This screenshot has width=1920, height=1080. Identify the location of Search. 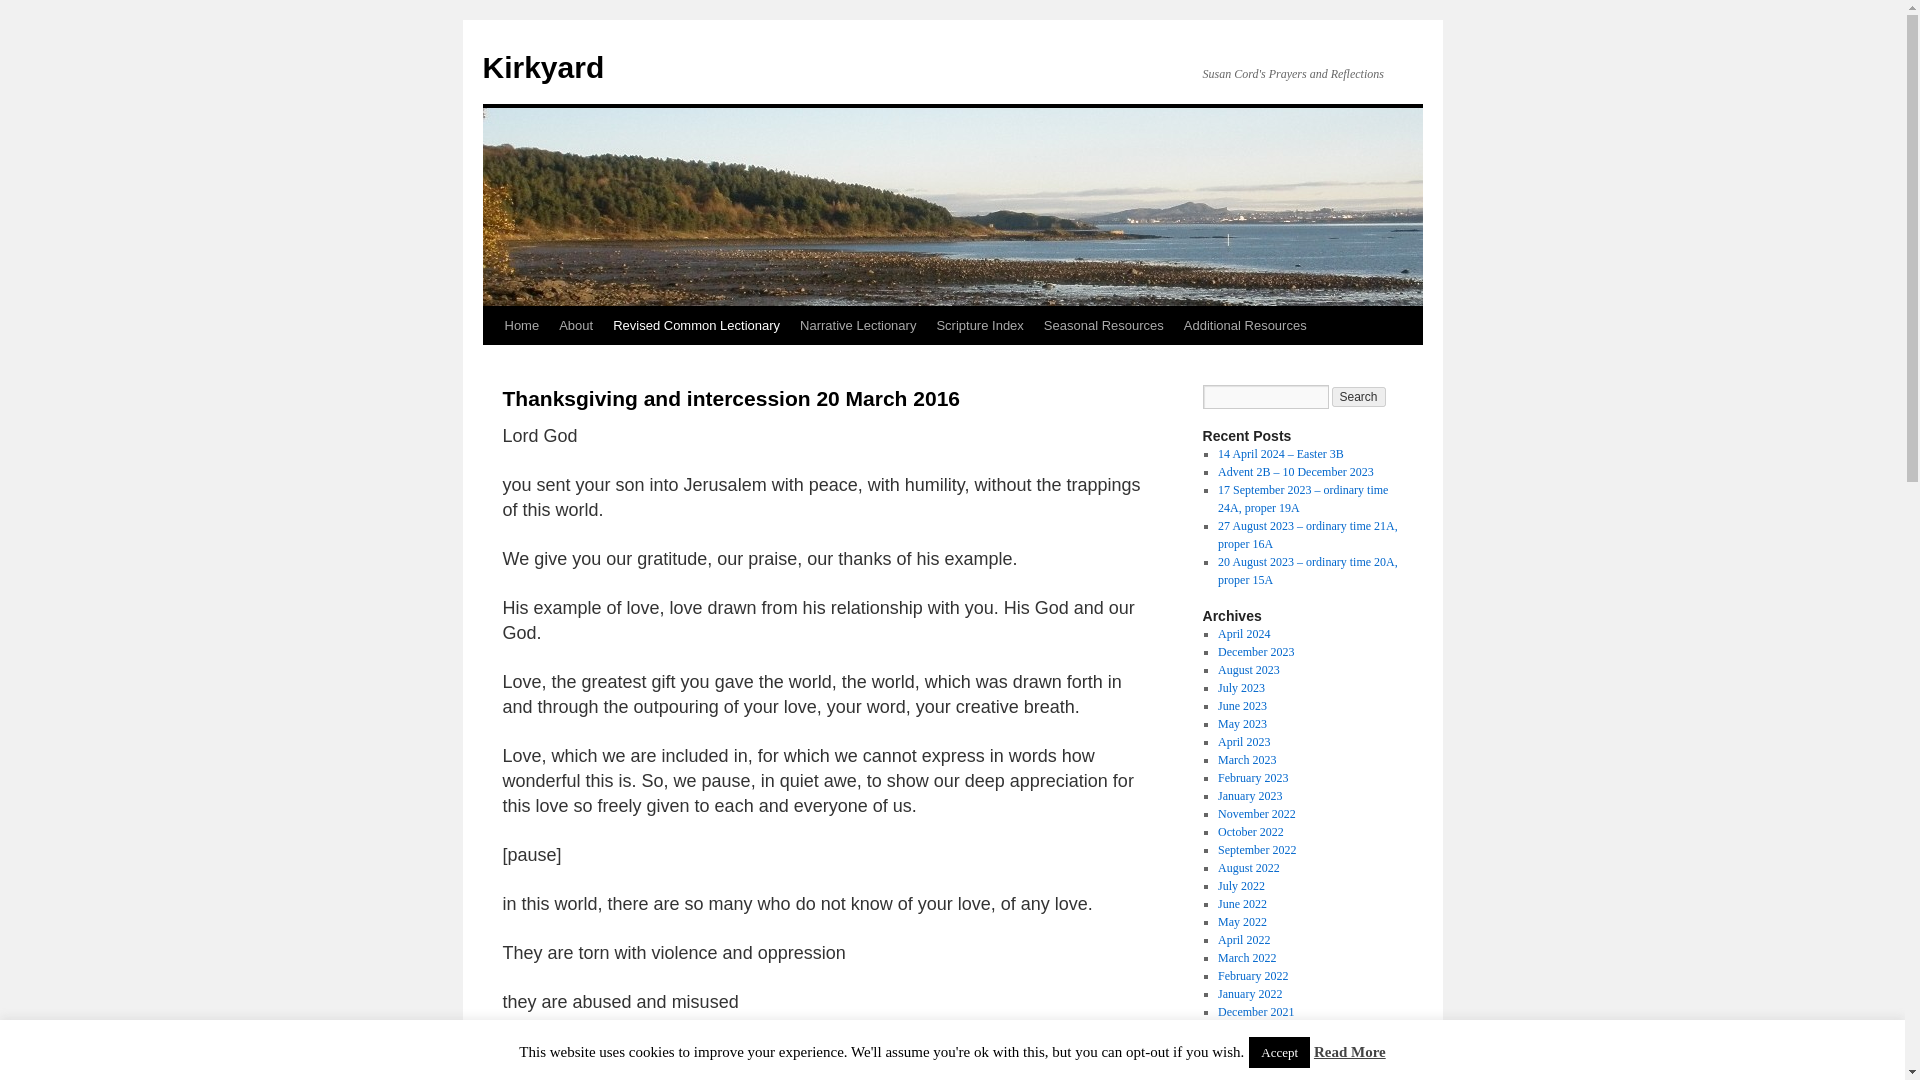
(1359, 396).